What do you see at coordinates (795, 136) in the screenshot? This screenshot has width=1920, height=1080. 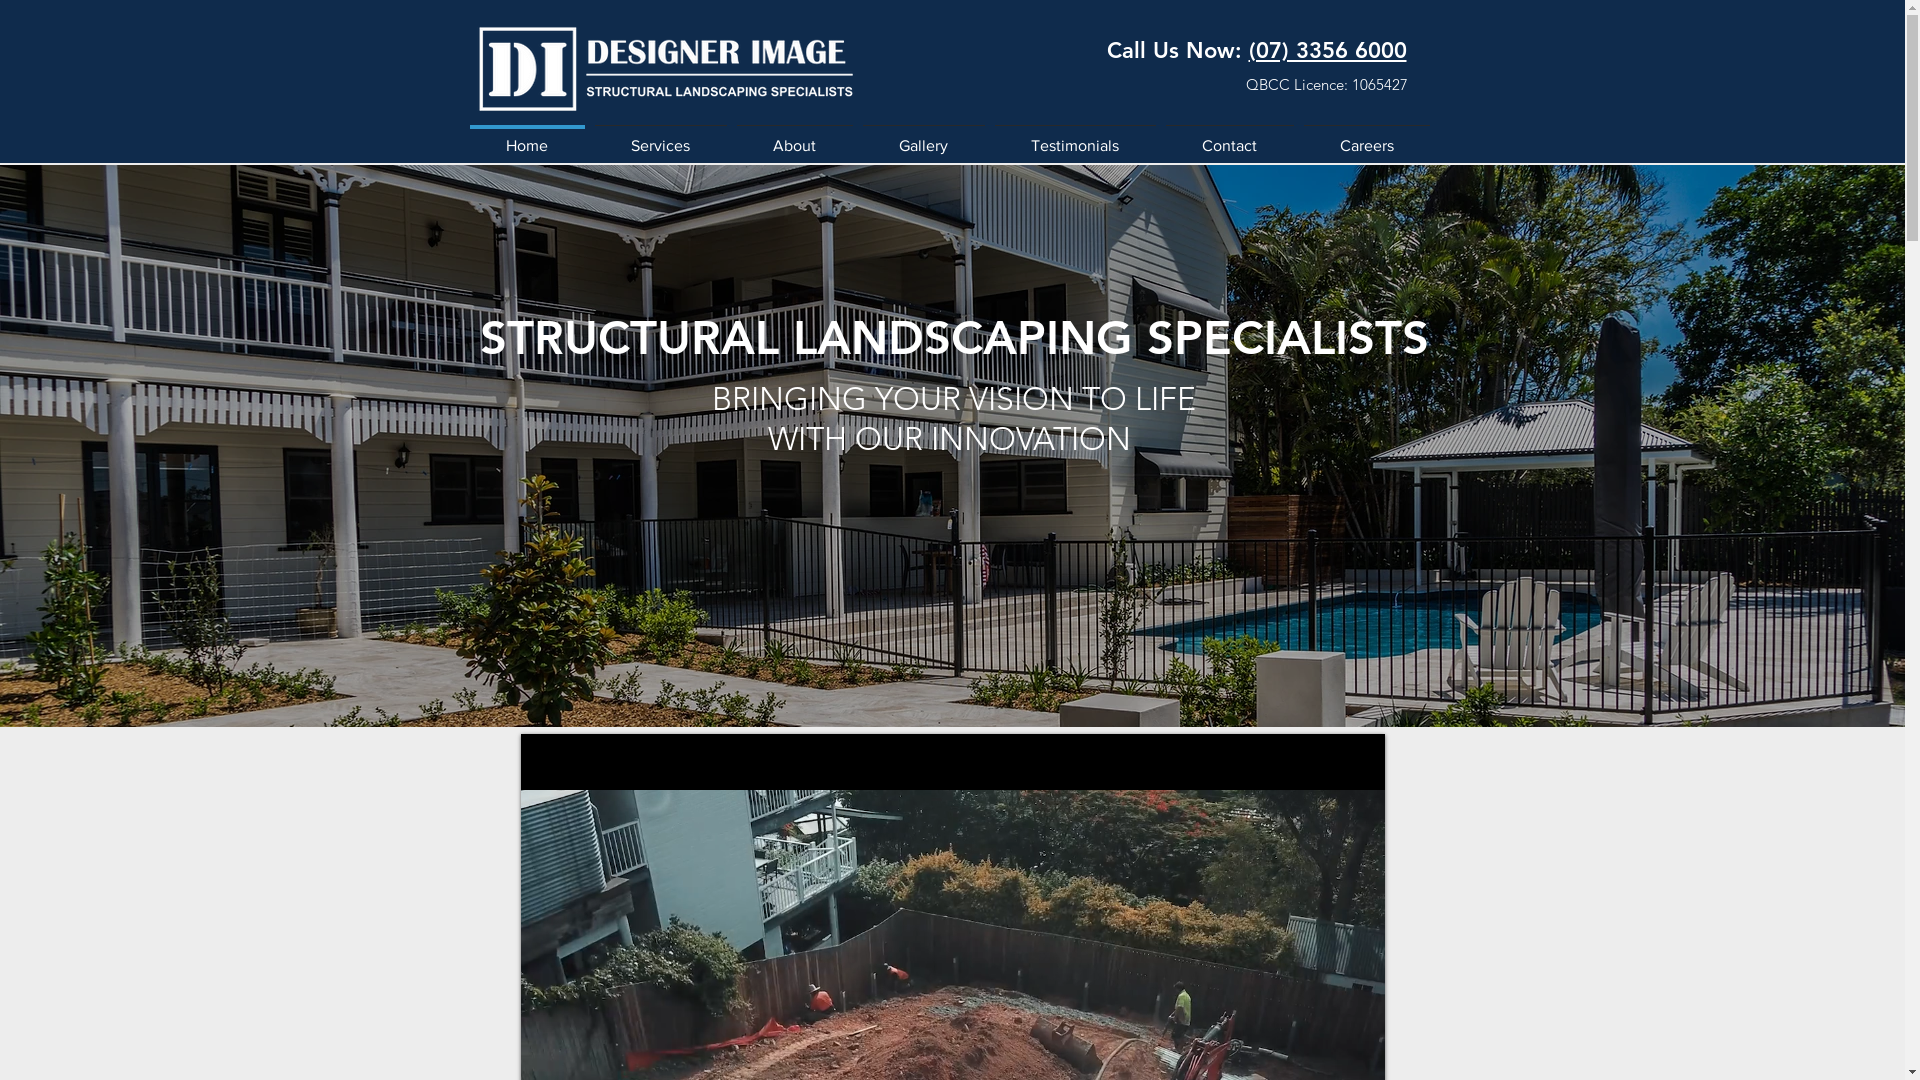 I see `About` at bounding box center [795, 136].